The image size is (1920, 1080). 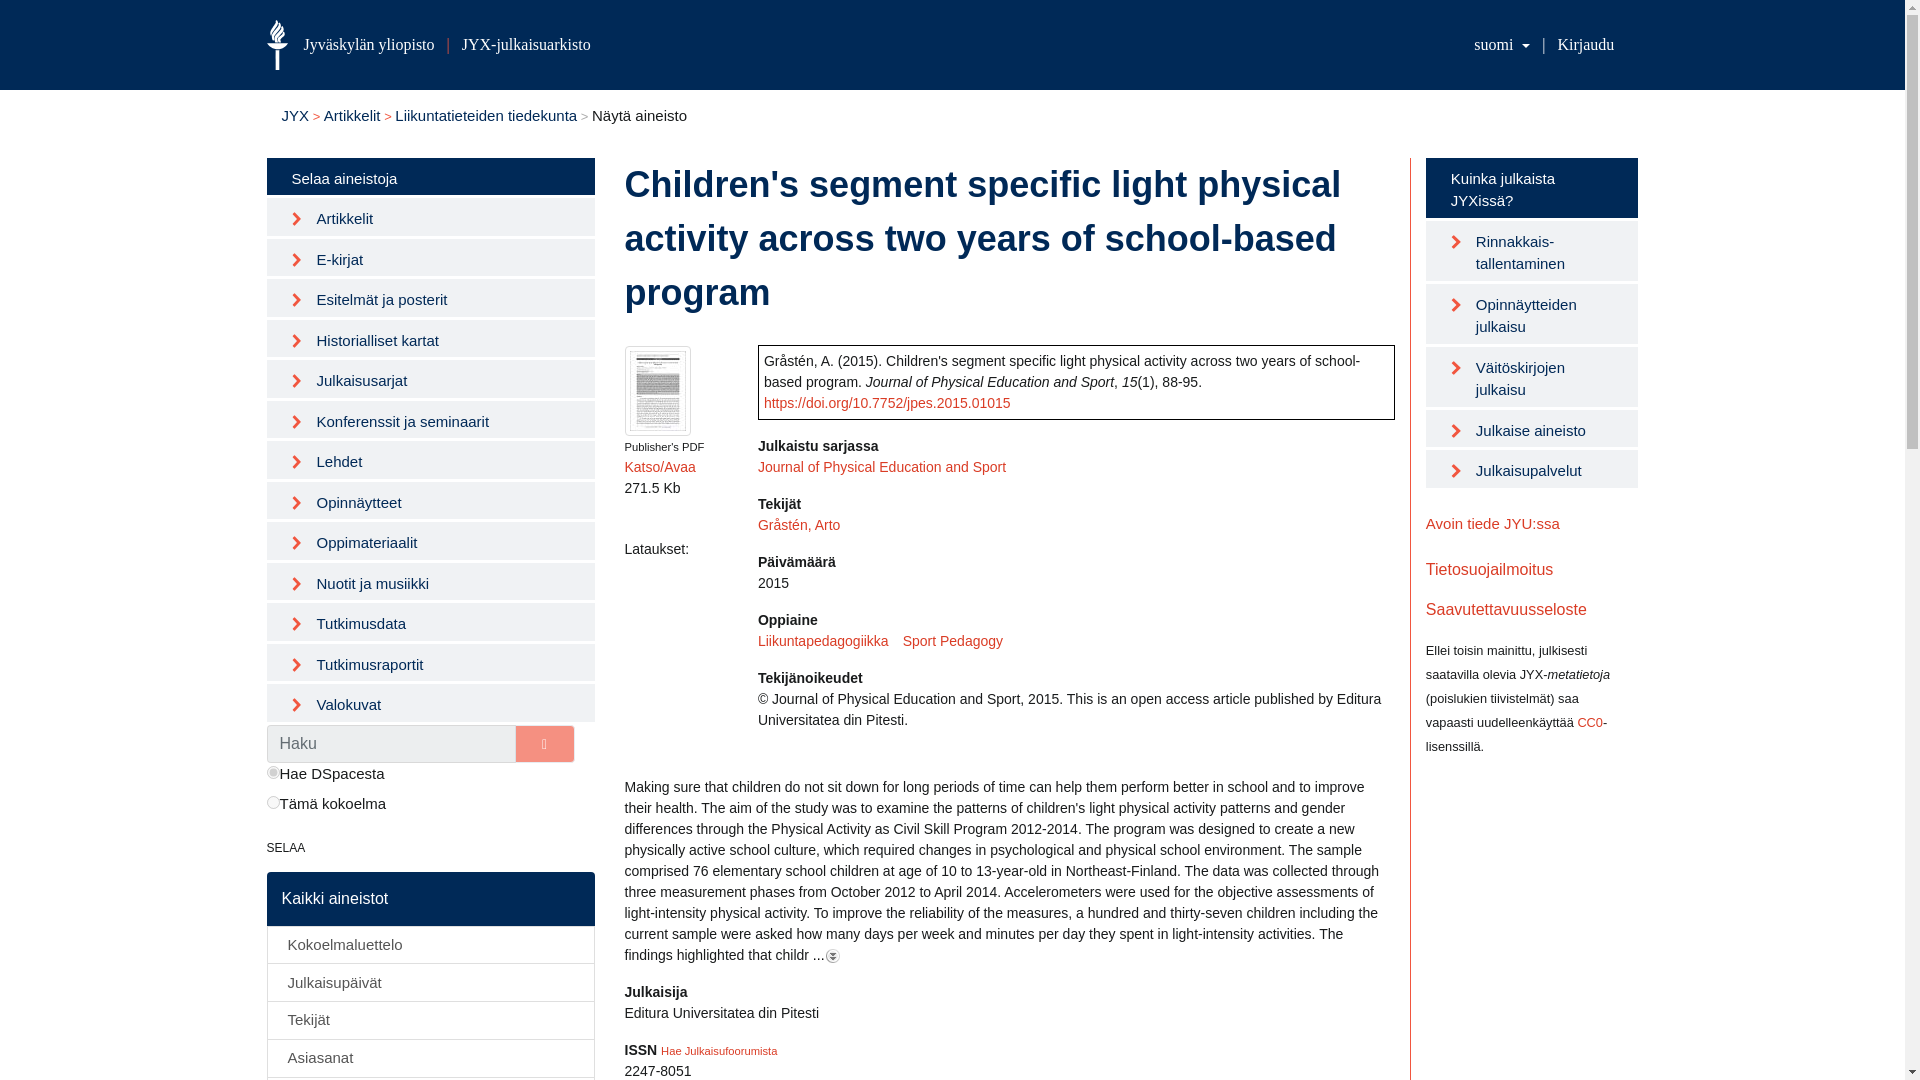 I want to click on showmore, so click(x=832, y=956).